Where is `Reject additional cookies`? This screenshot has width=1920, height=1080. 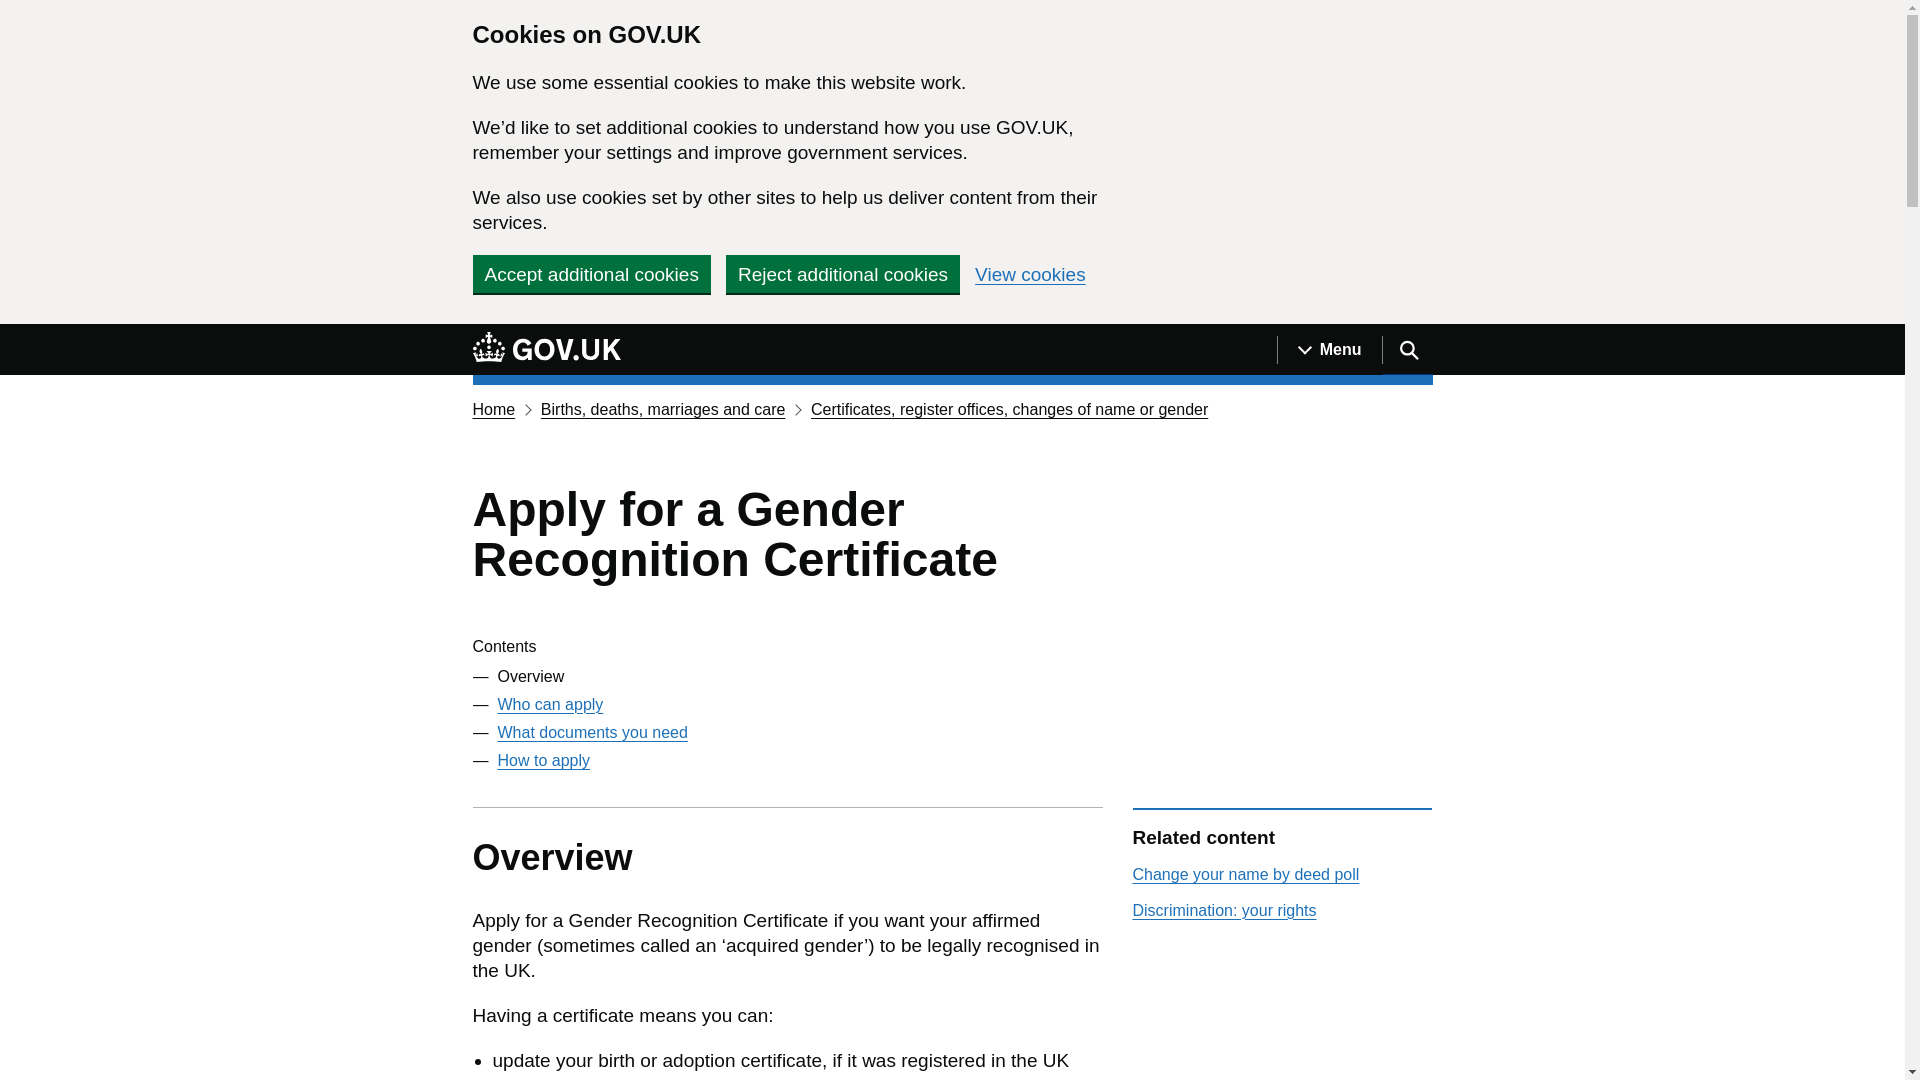 Reject additional cookies is located at coordinates (842, 273).